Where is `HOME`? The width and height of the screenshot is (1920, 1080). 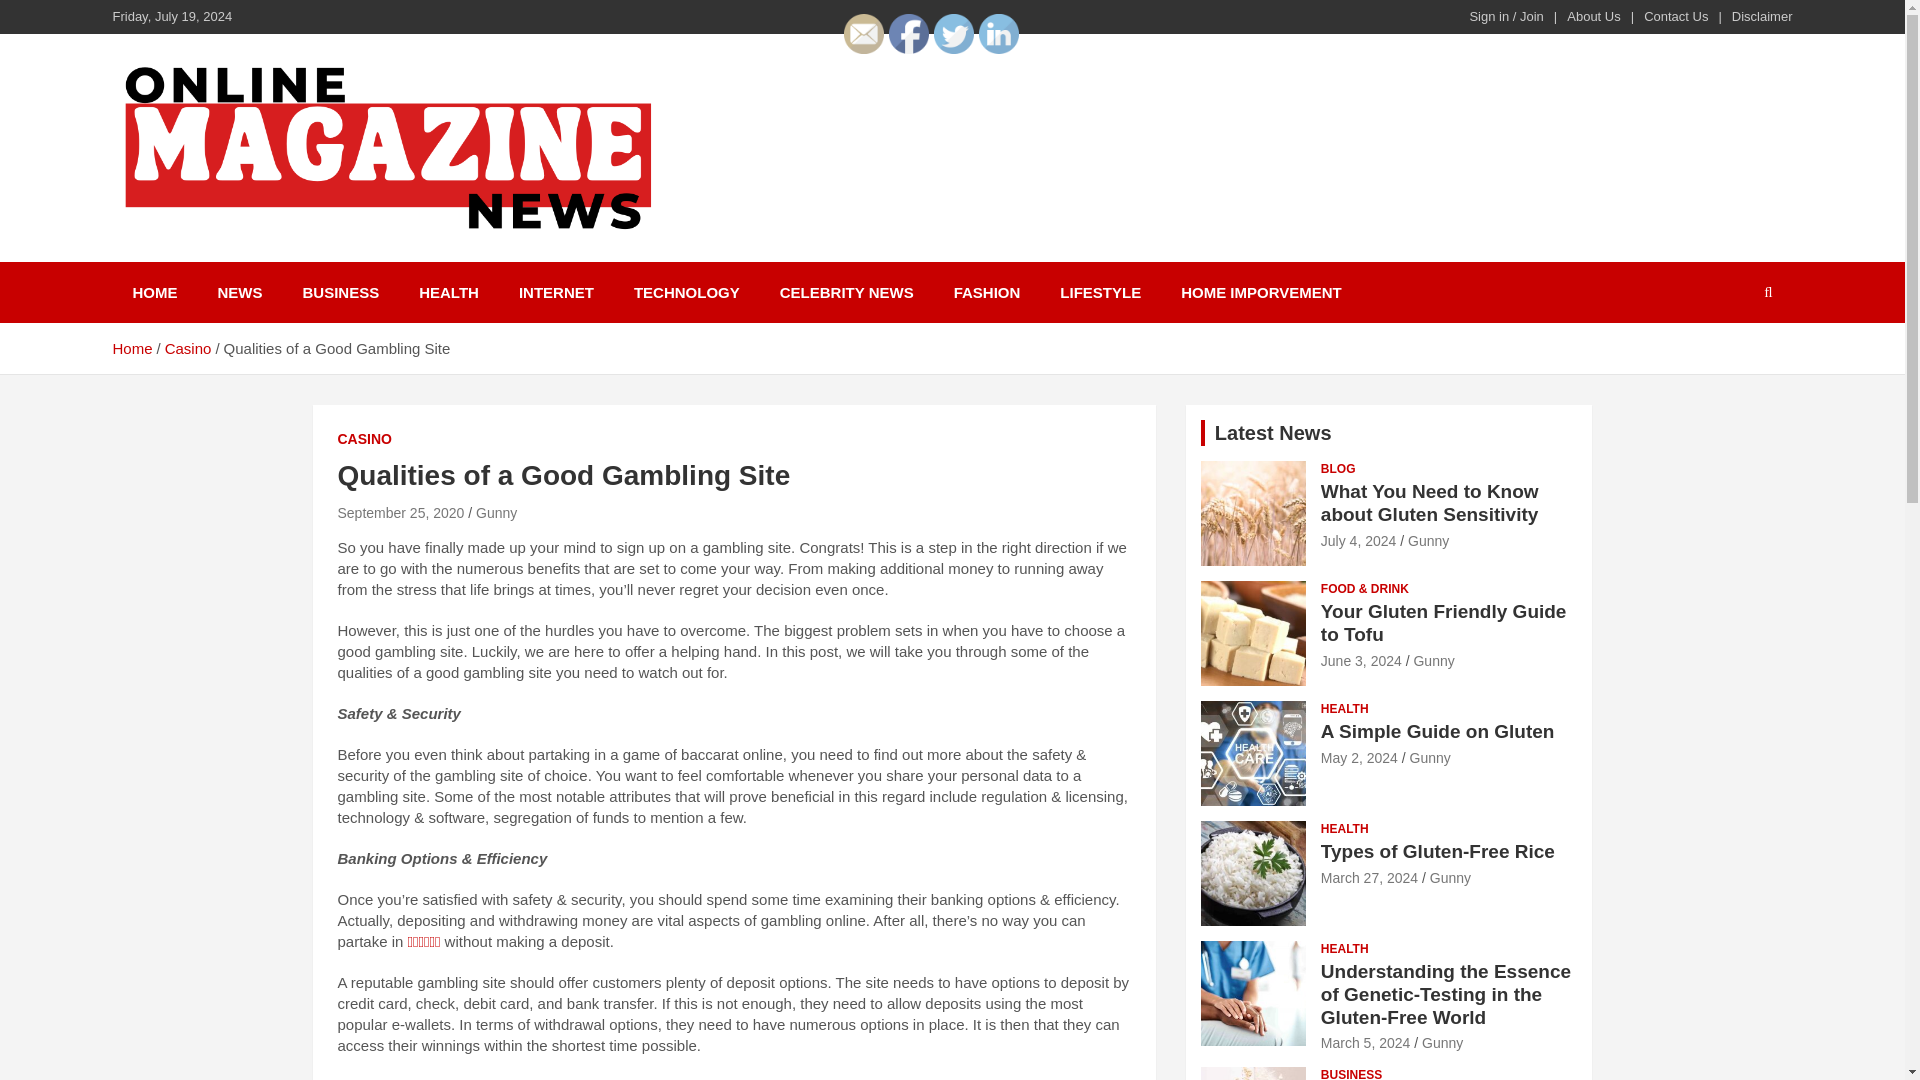 HOME is located at coordinates (154, 292).